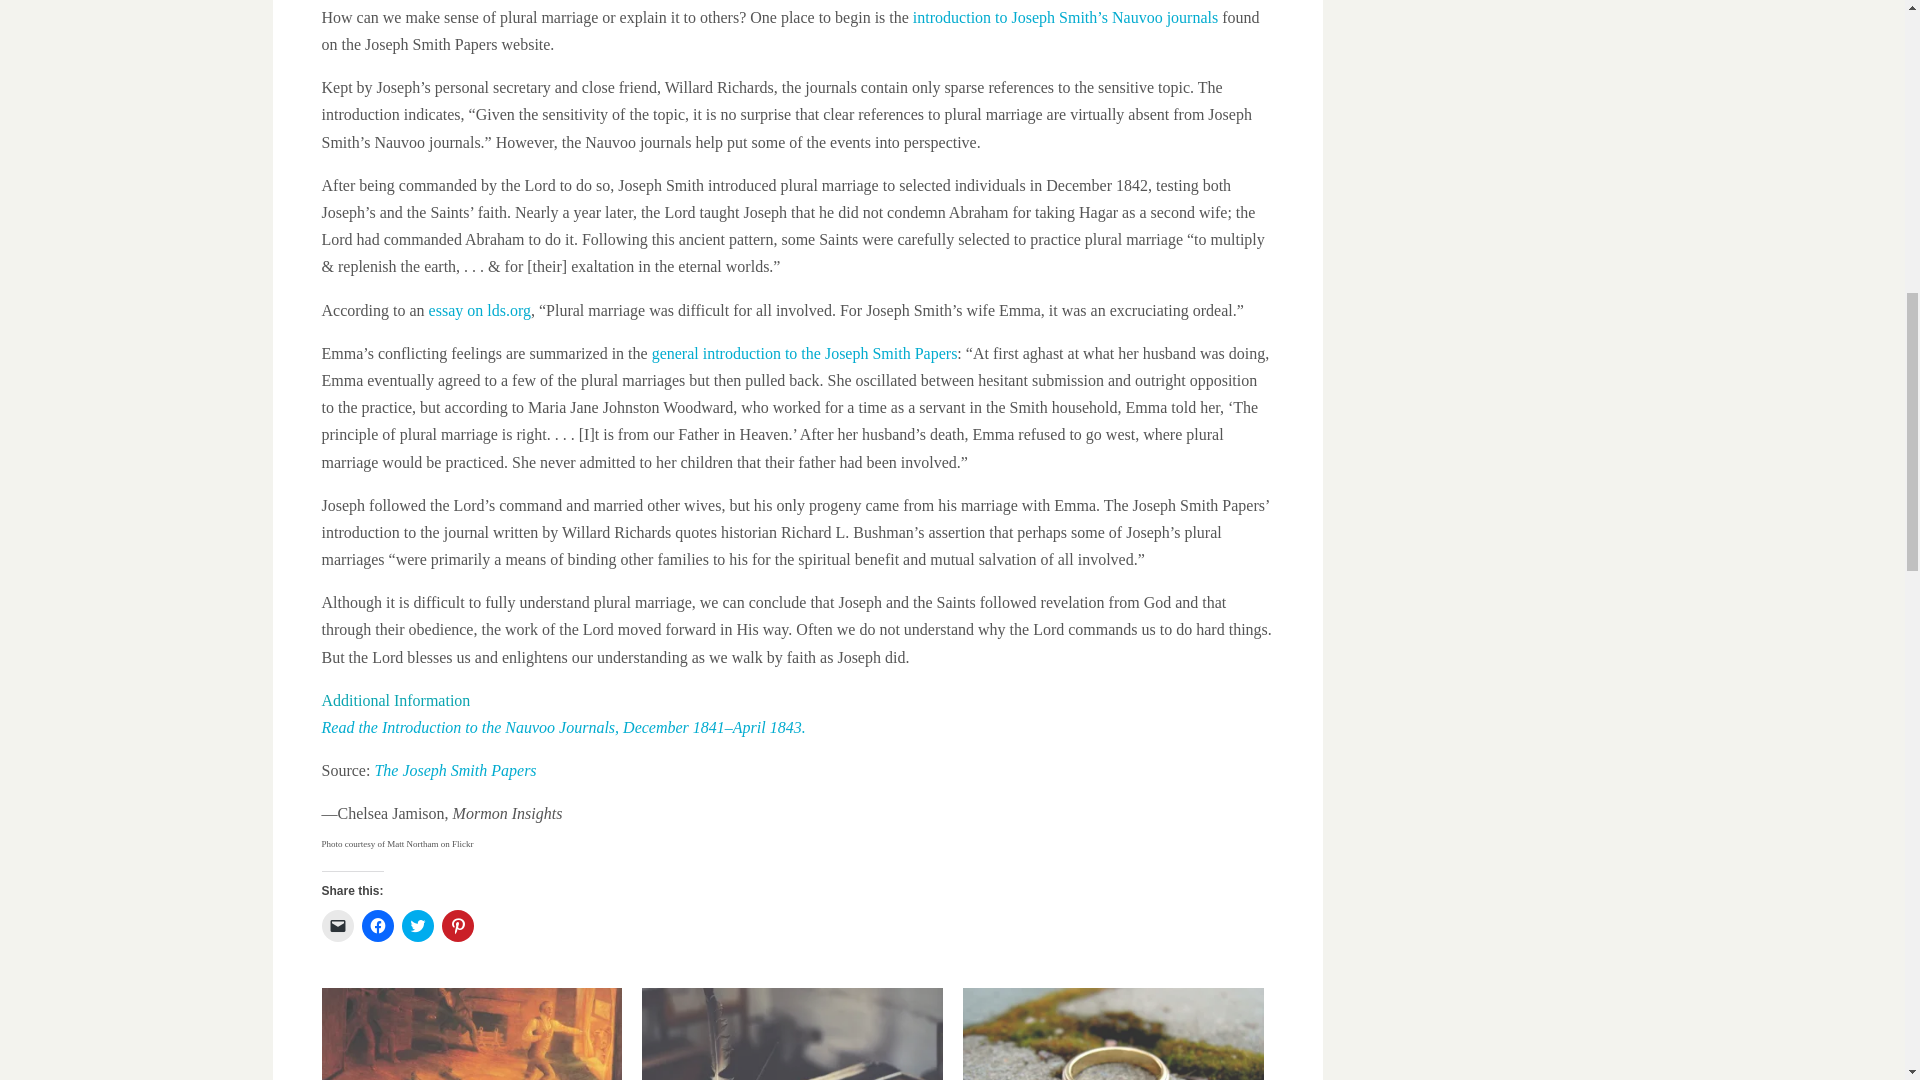 Image resolution: width=1920 pixels, height=1080 pixels. What do you see at coordinates (378, 926) in the screenshot?
I see `Click to share on Facebook` at bounding box center [378, 926].